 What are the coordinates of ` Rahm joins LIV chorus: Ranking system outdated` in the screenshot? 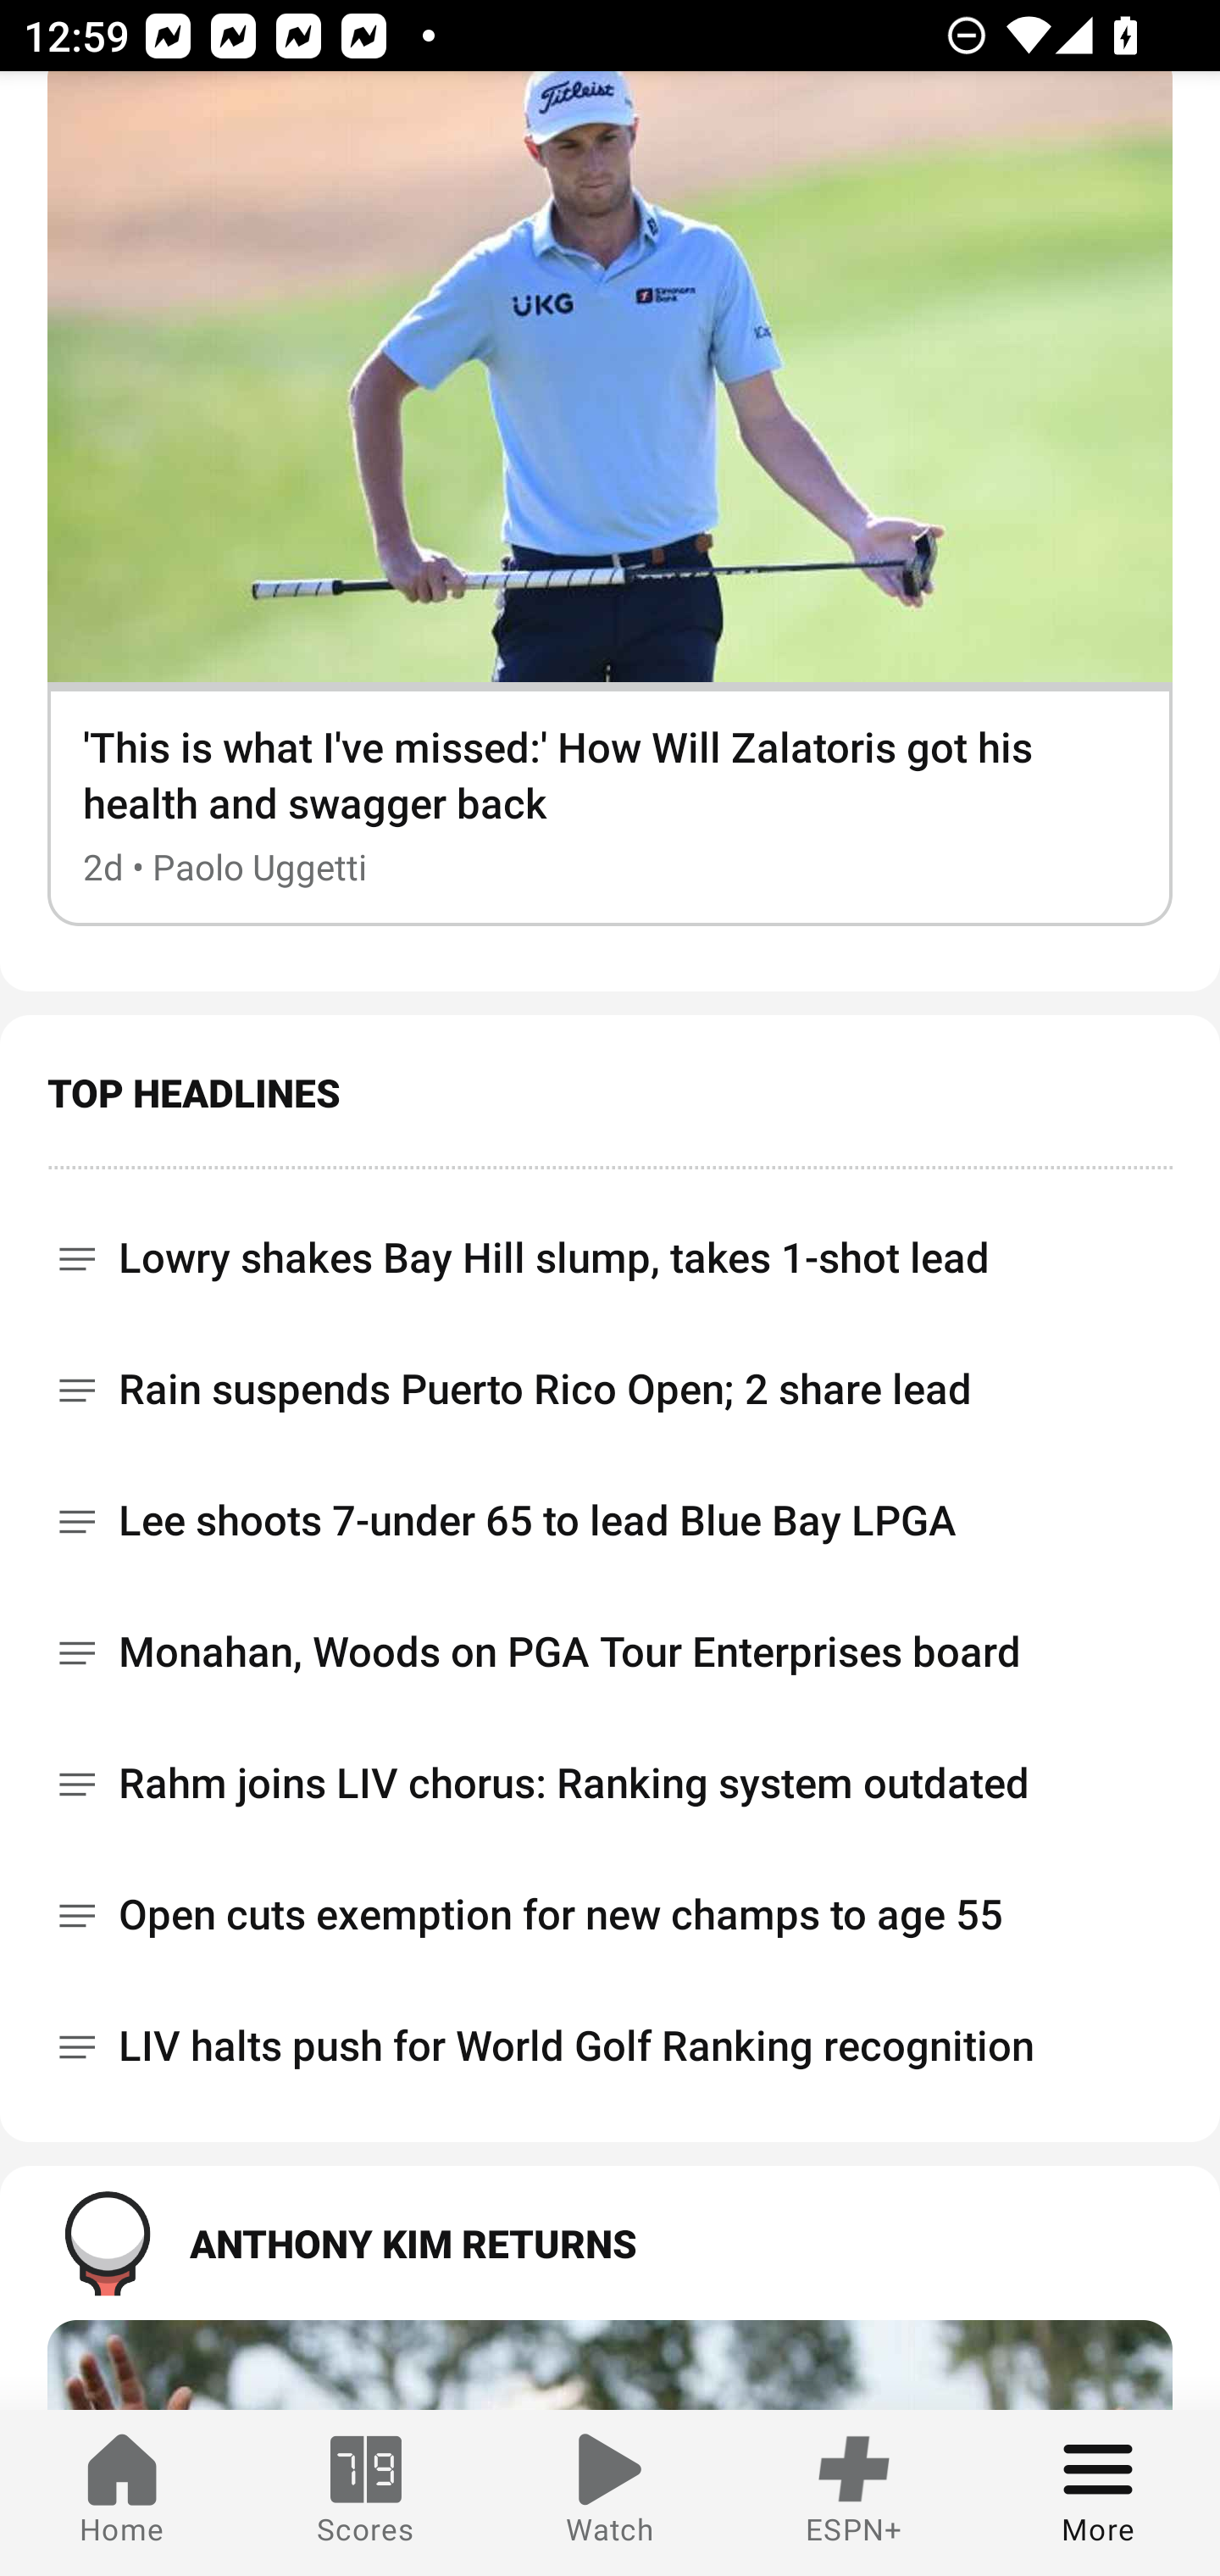 It's located at (610, 1783).